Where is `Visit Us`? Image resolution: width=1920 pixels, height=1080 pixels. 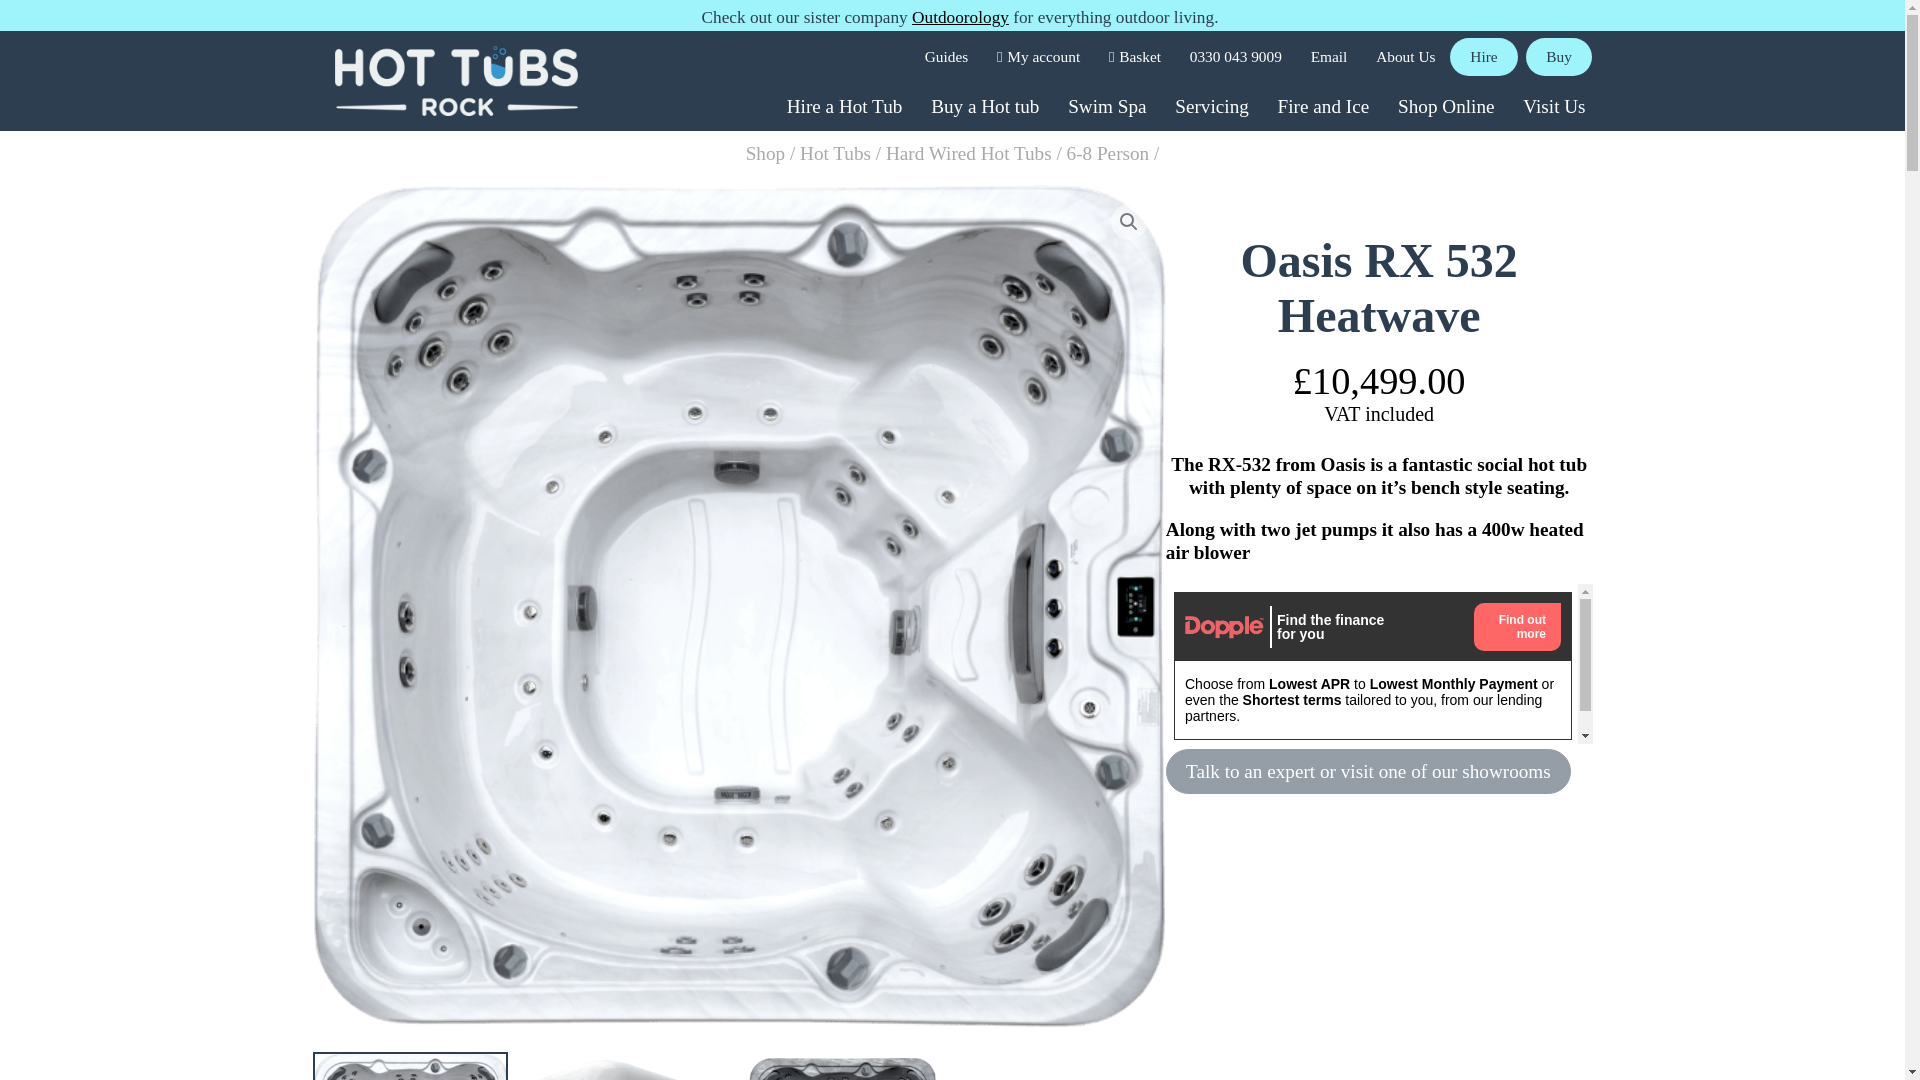
Visit Us is located at coordinates (1554, 106).